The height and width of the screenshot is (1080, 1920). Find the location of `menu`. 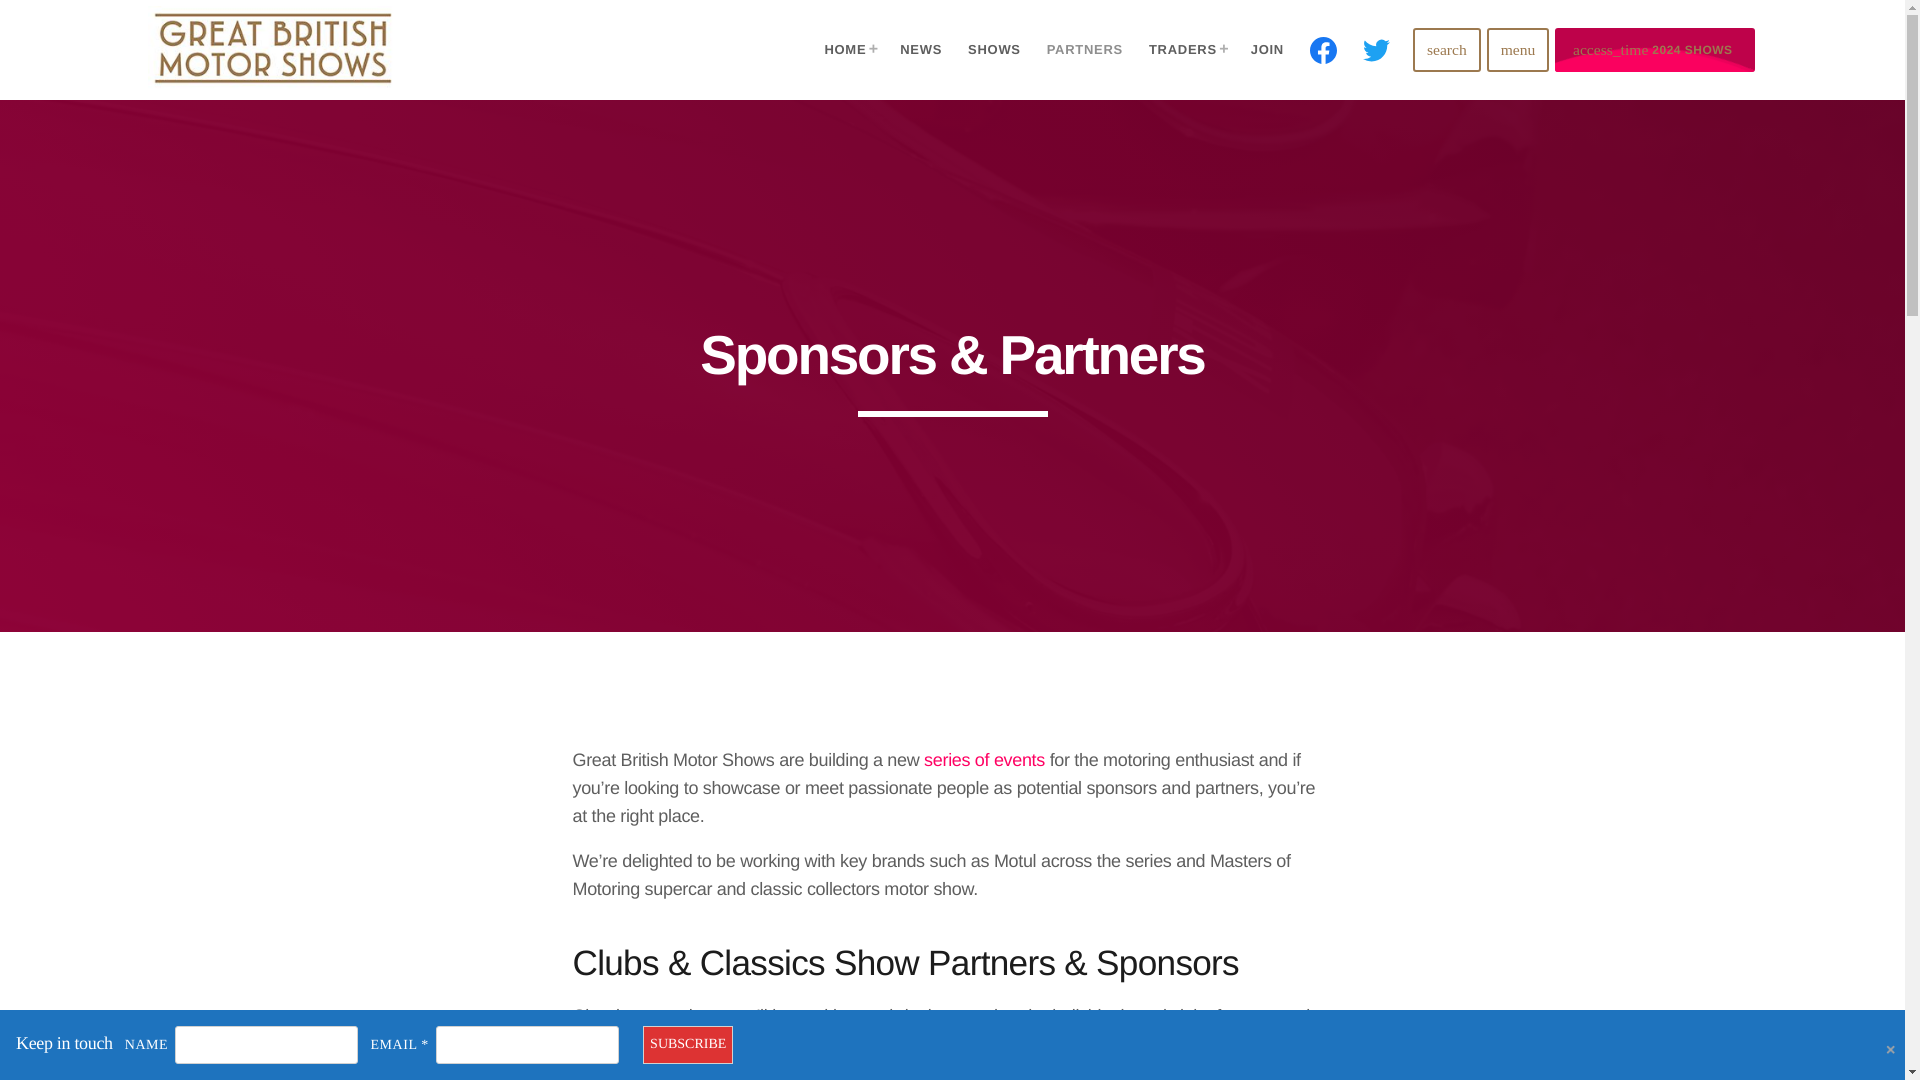

menu is located at coordinates (1518, 50).